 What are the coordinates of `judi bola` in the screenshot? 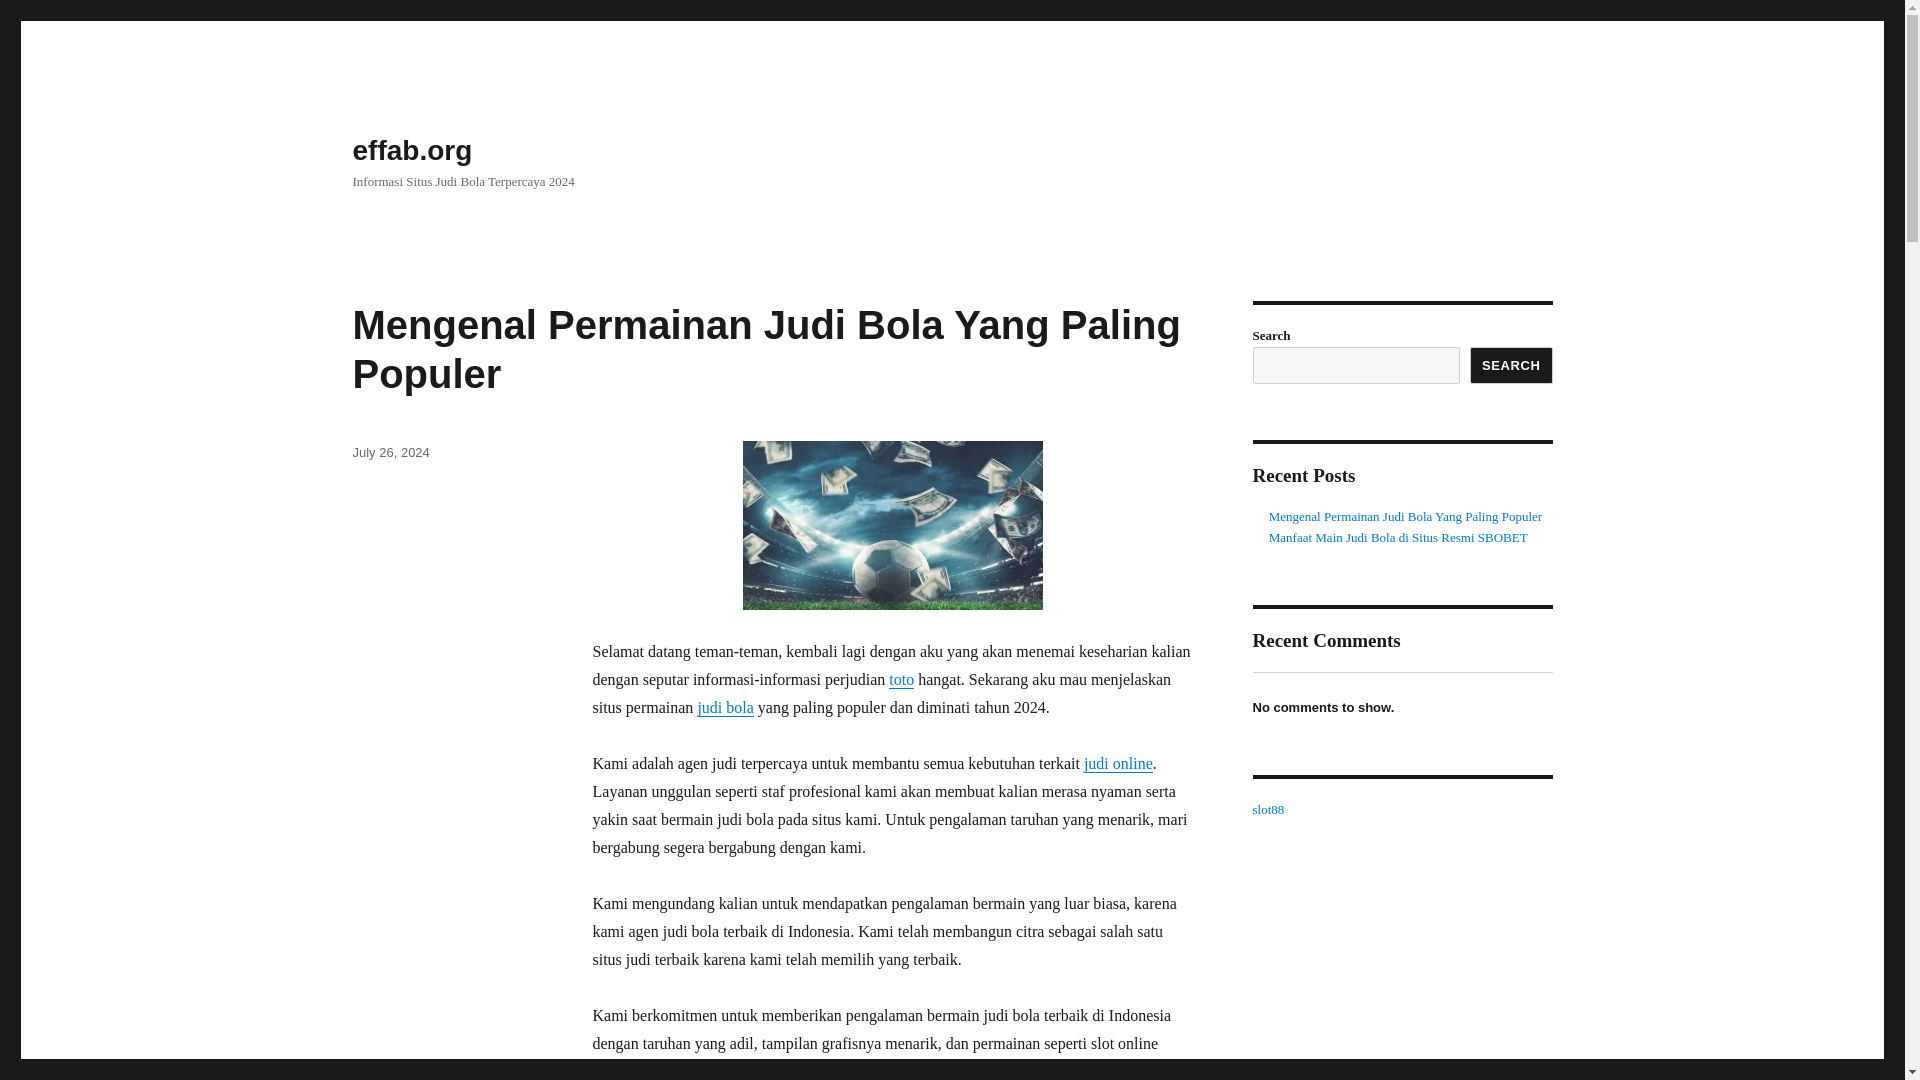 It's located at (724, 707).